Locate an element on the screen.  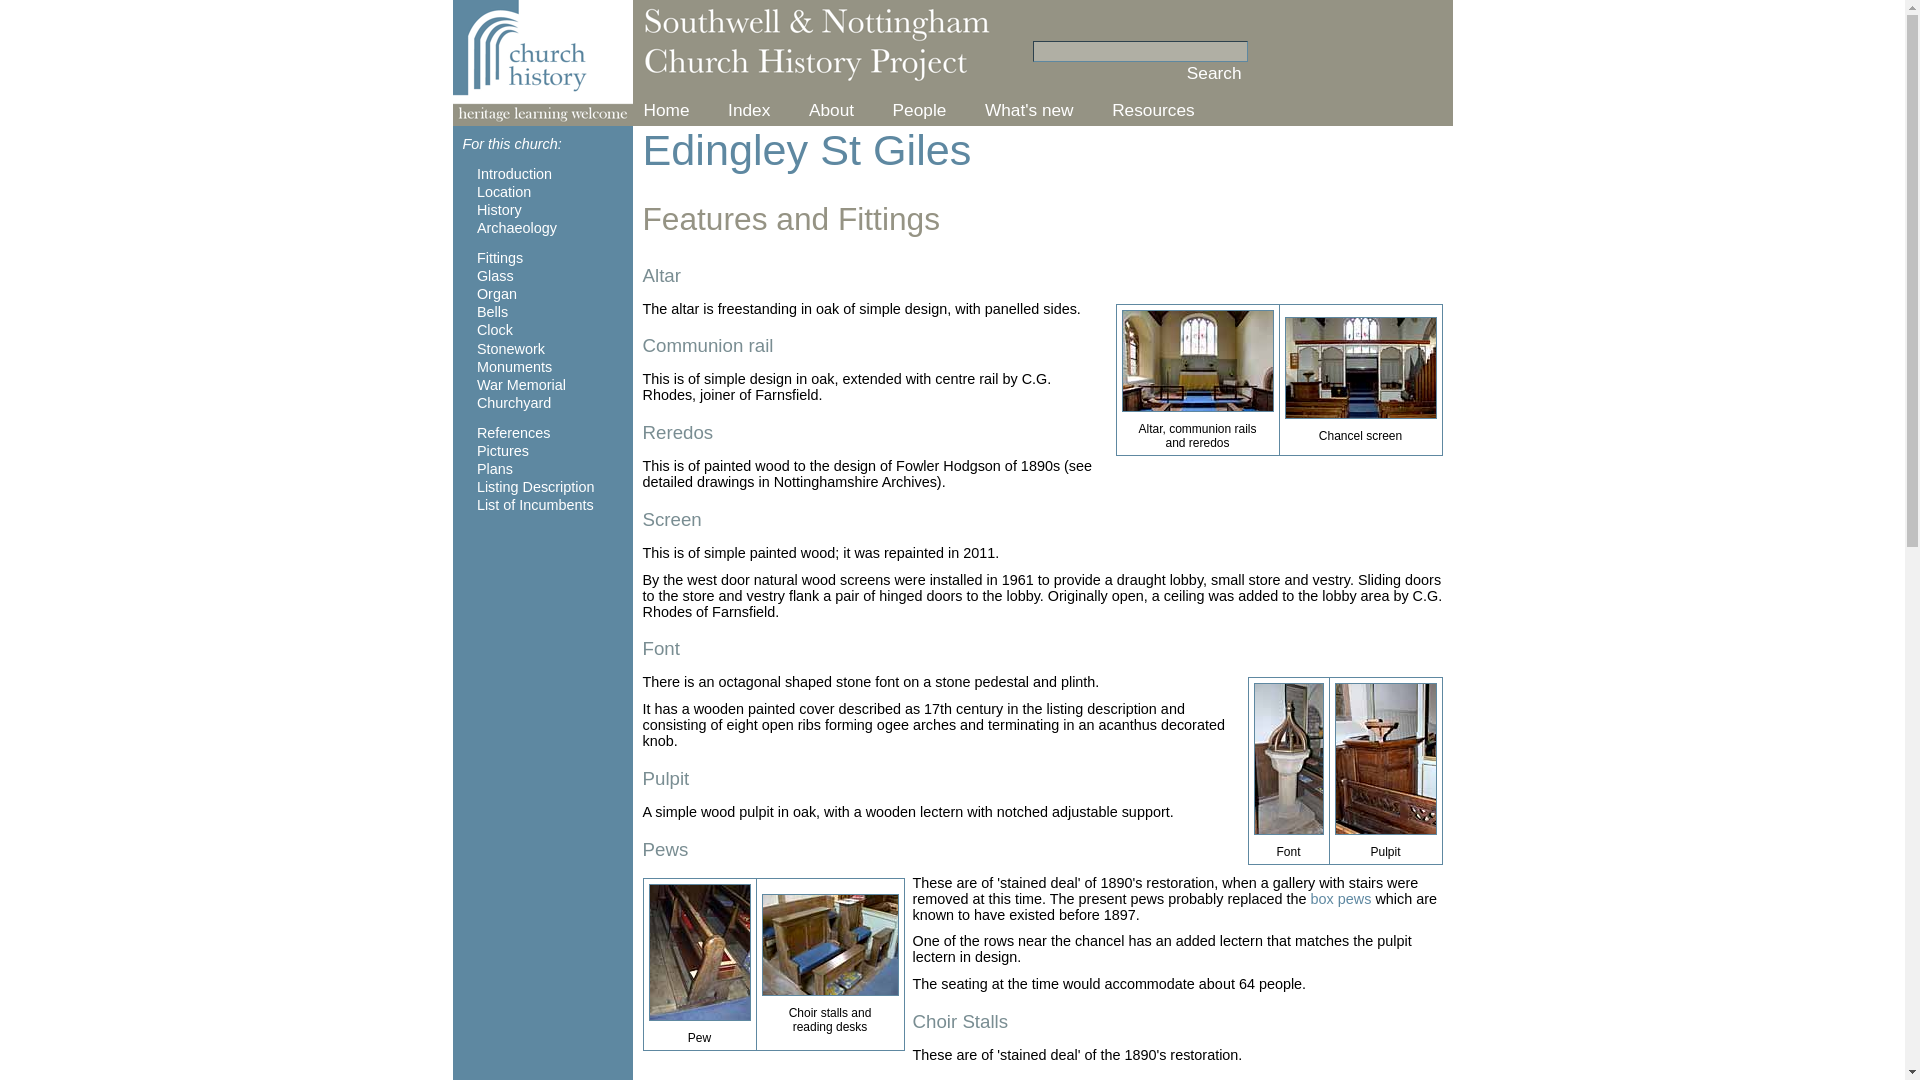
Listing Description is located at coordinates (536, 486).